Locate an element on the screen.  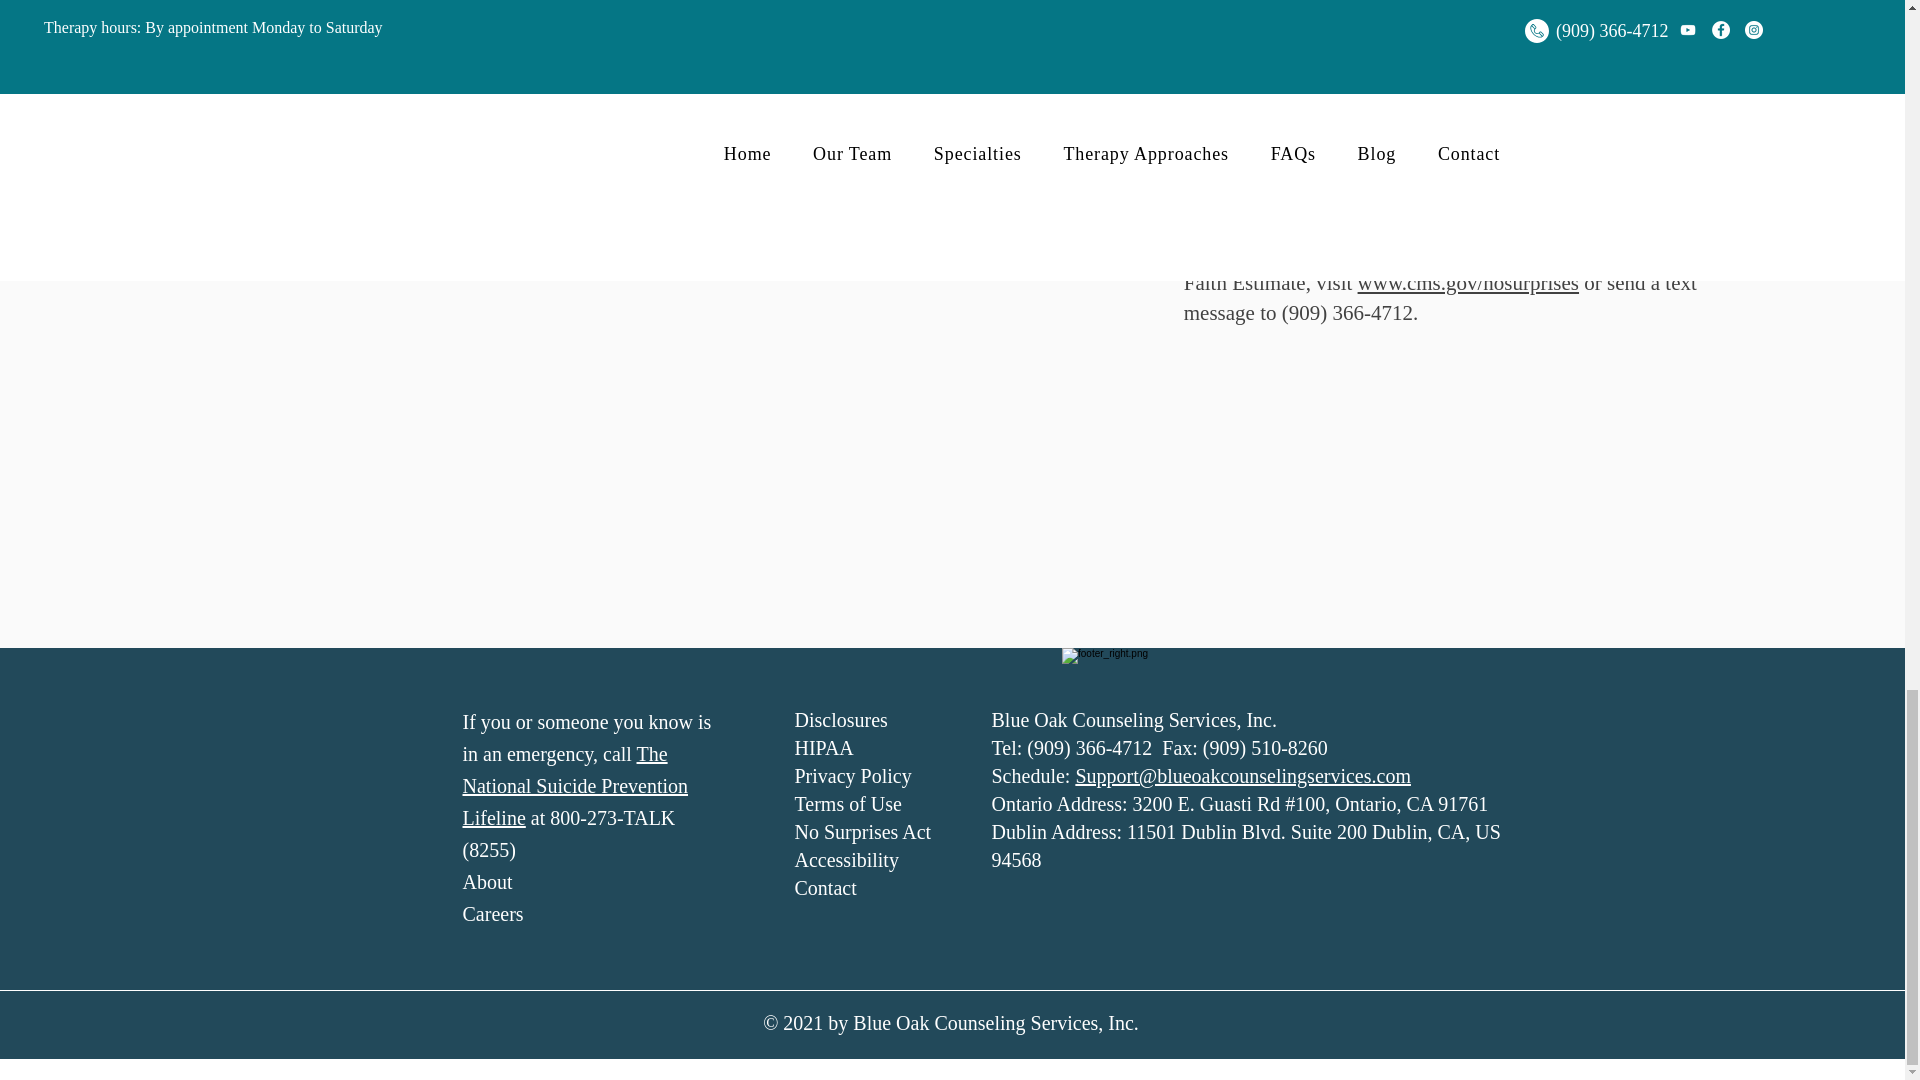
The National Suicide Prevention Lifeline is located at coordinates (574, 786).